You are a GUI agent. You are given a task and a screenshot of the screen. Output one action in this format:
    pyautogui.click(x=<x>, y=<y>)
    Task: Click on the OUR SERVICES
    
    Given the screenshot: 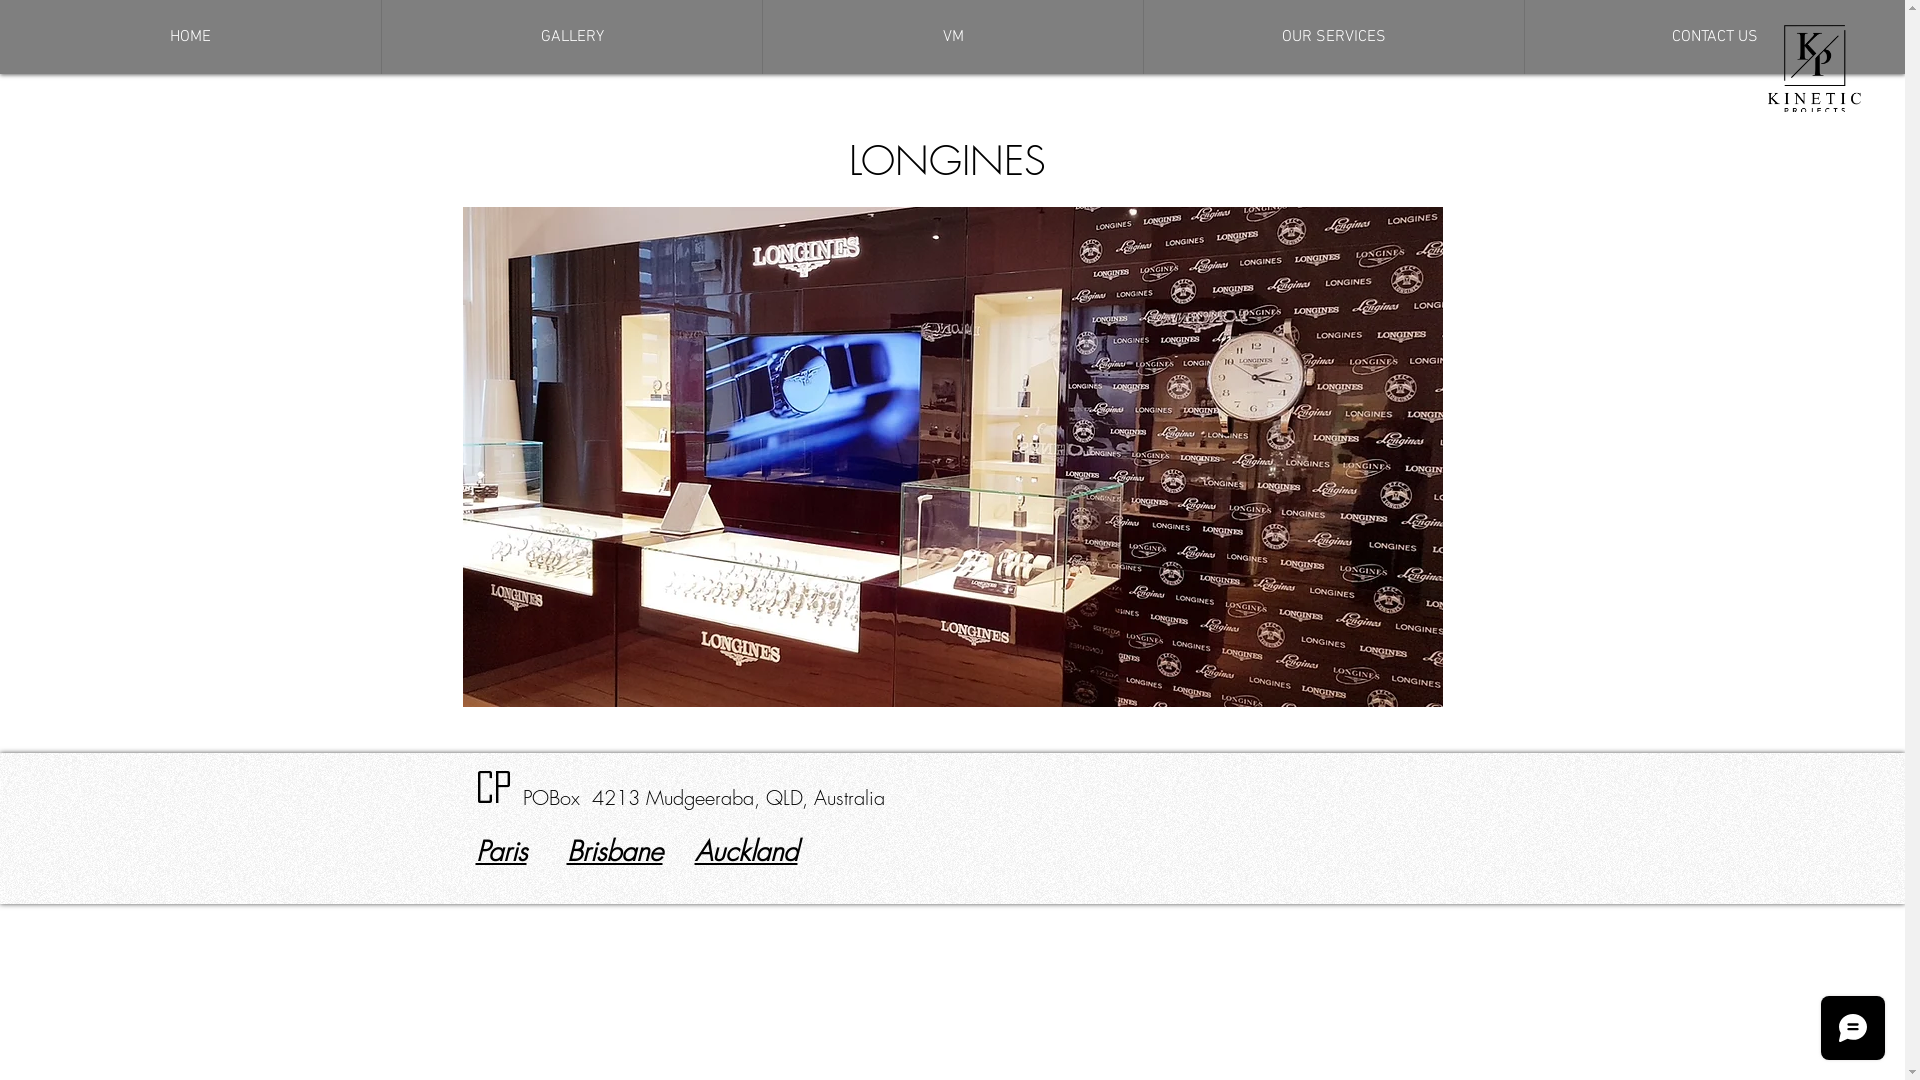 What is the action you would take?
    pyautogui.click(x=1334, y=37)
    